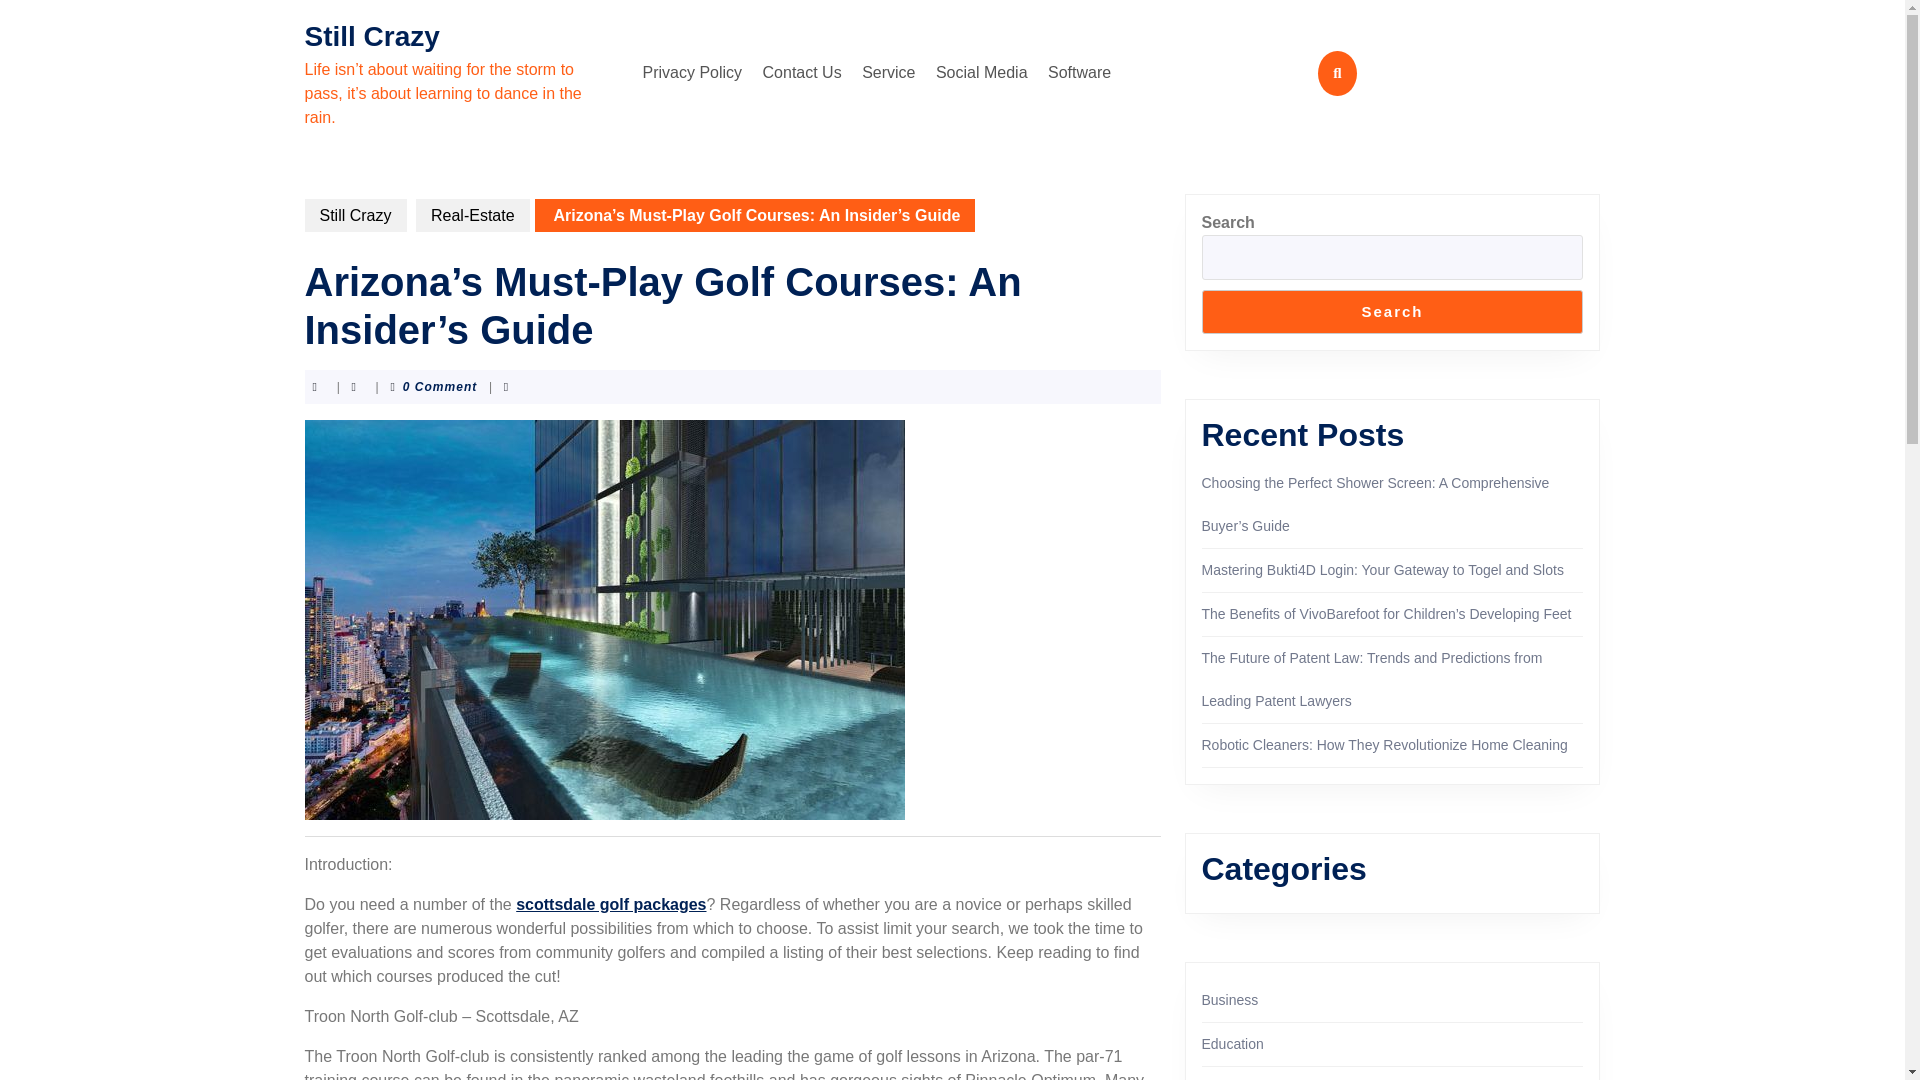  What do you see at coordinates (1382, 569) in the screenshot?
I see `Mastering Bukti4D Login: Your Gateway to Togel and Slots` at bounding box center [1382, 569].